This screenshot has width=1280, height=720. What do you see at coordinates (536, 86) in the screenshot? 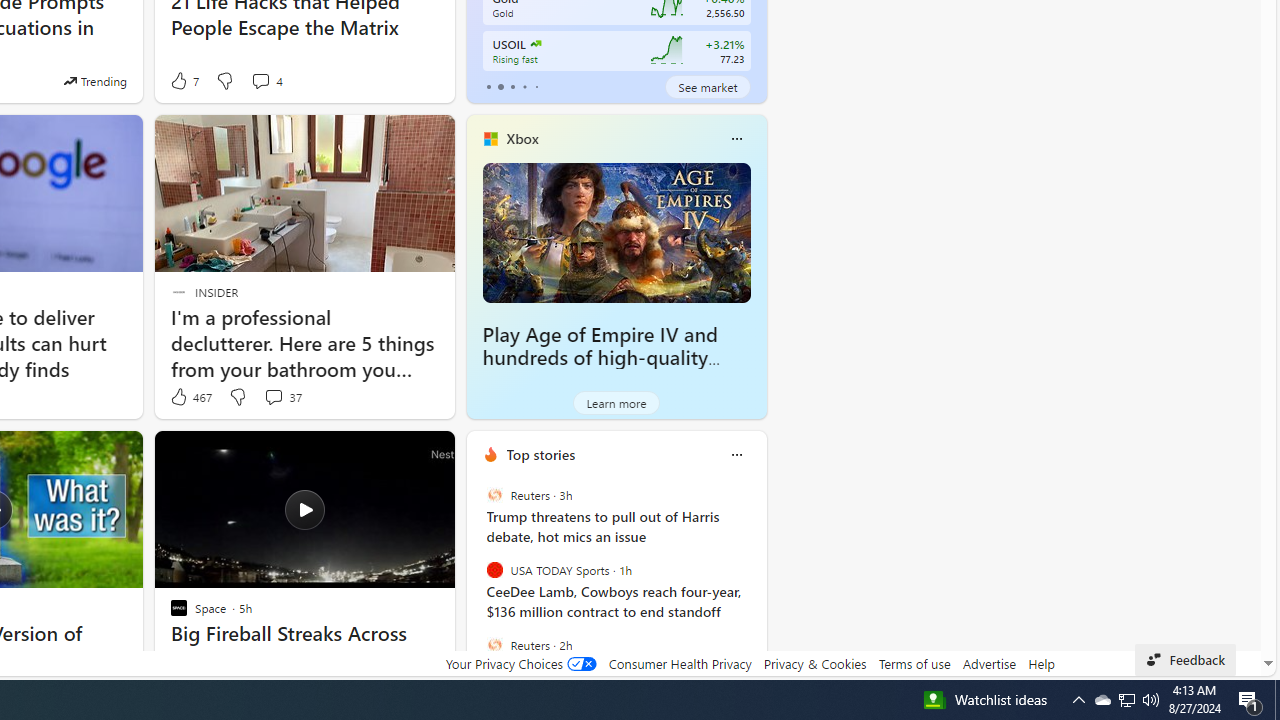
I see `tab-4` at bounding box center [536, 86].